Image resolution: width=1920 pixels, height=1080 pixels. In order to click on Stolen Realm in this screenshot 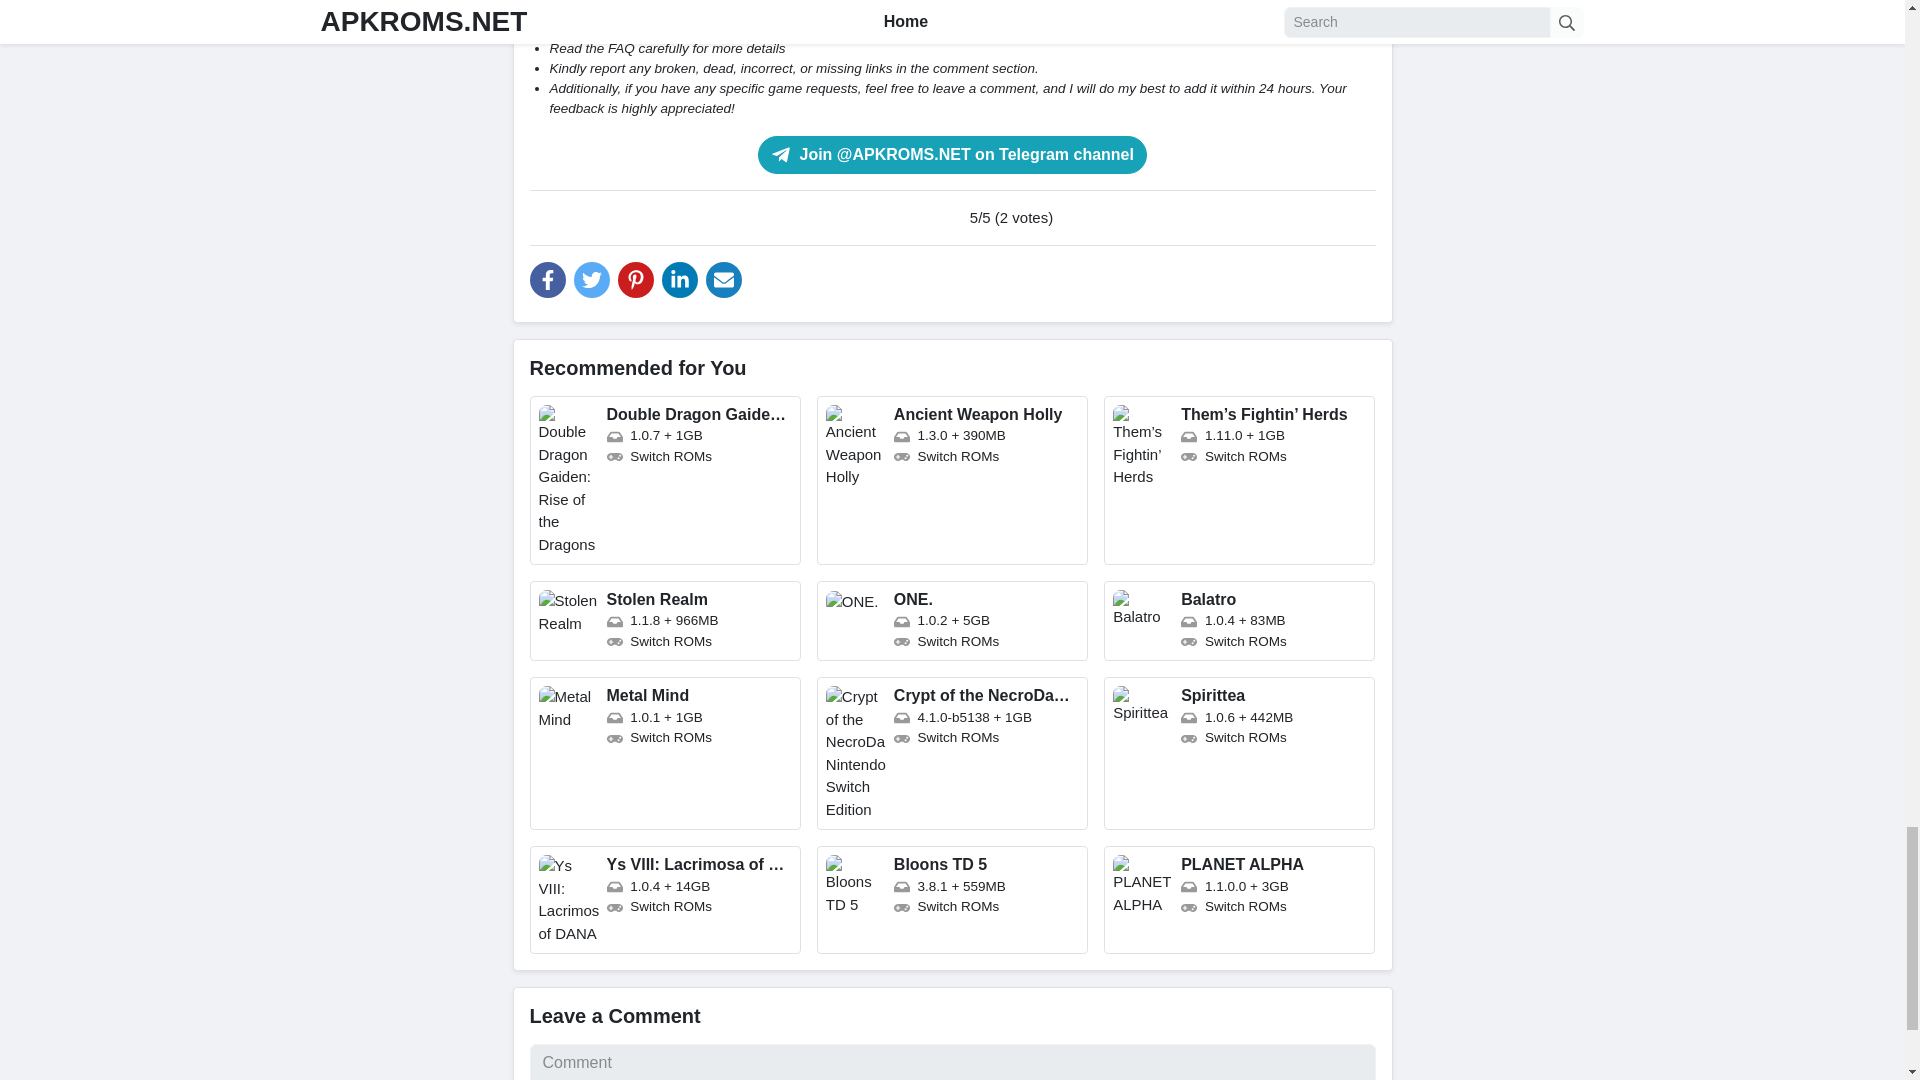, I will do `click(664, 620)`.